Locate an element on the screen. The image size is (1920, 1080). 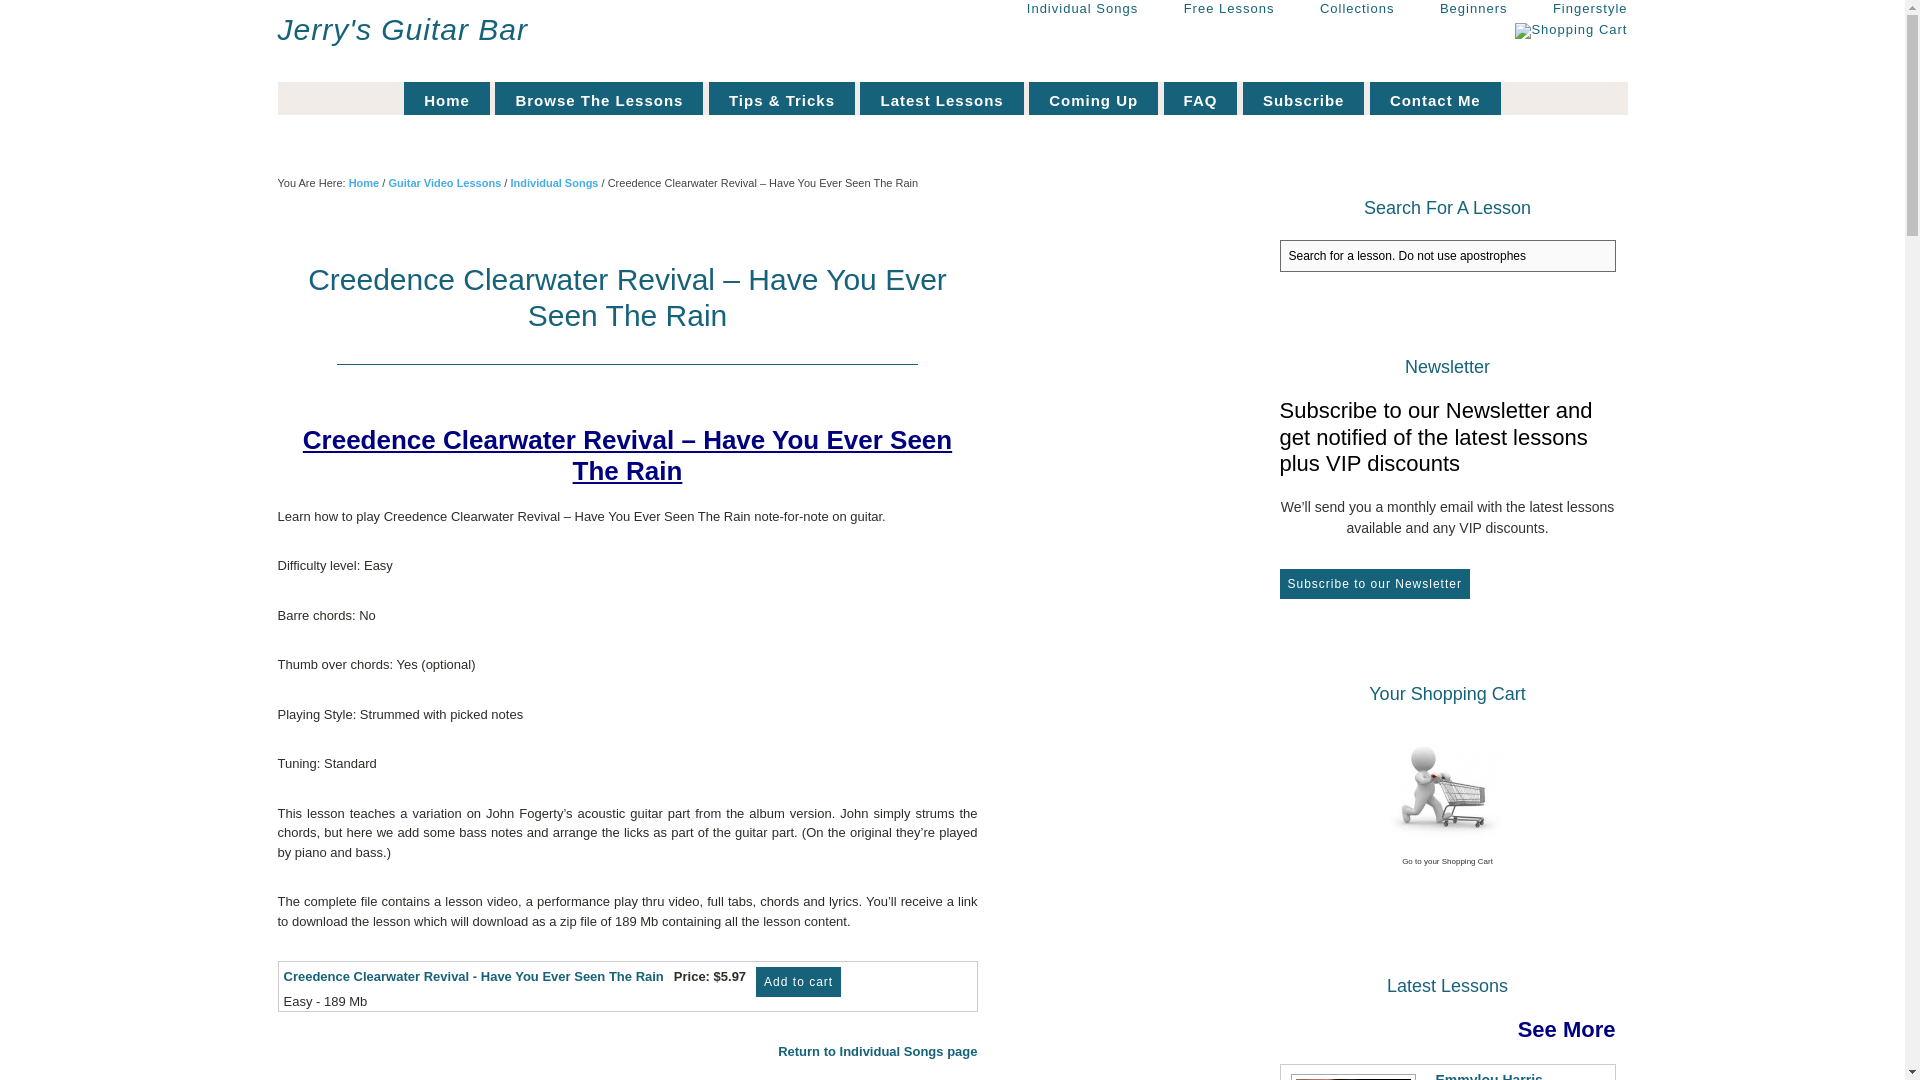
Beginners is located at coordinates (1453, 11).